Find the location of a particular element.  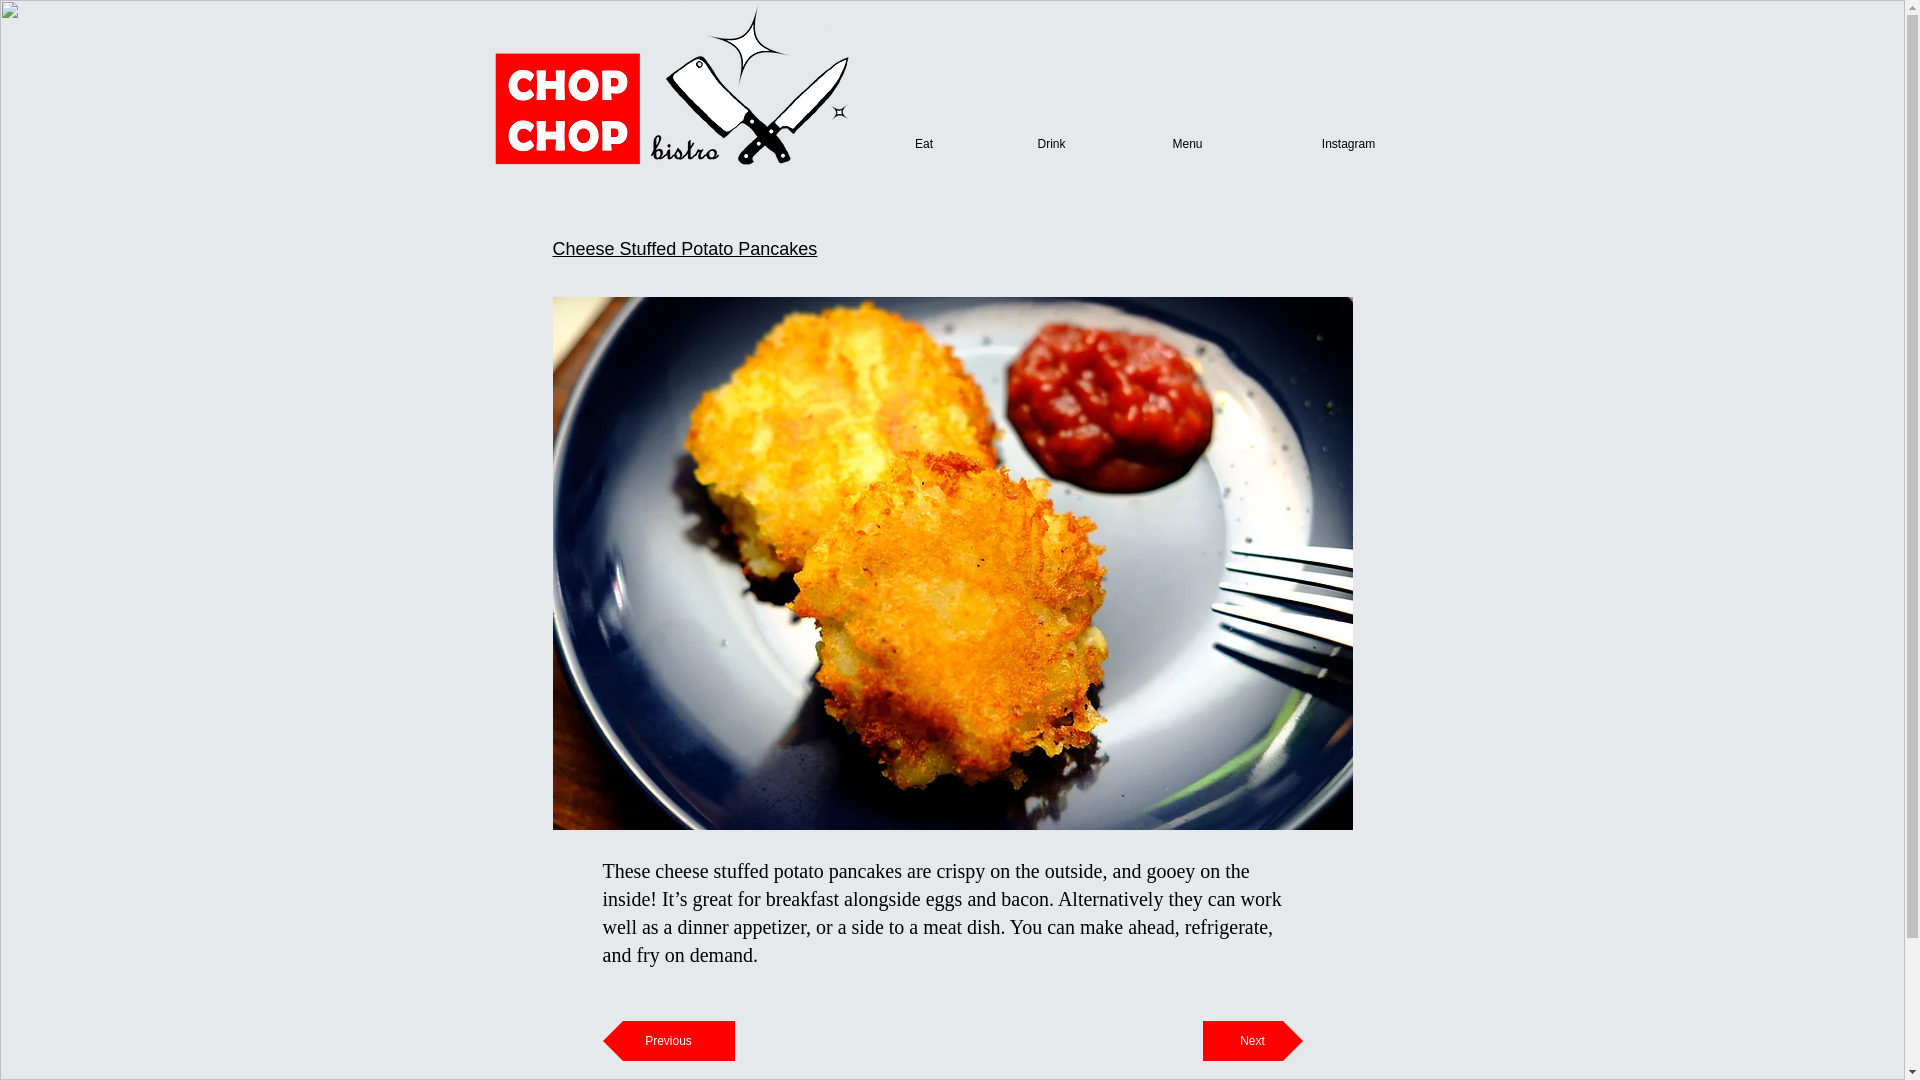

Instagram is located at coordinates (1348, 144).